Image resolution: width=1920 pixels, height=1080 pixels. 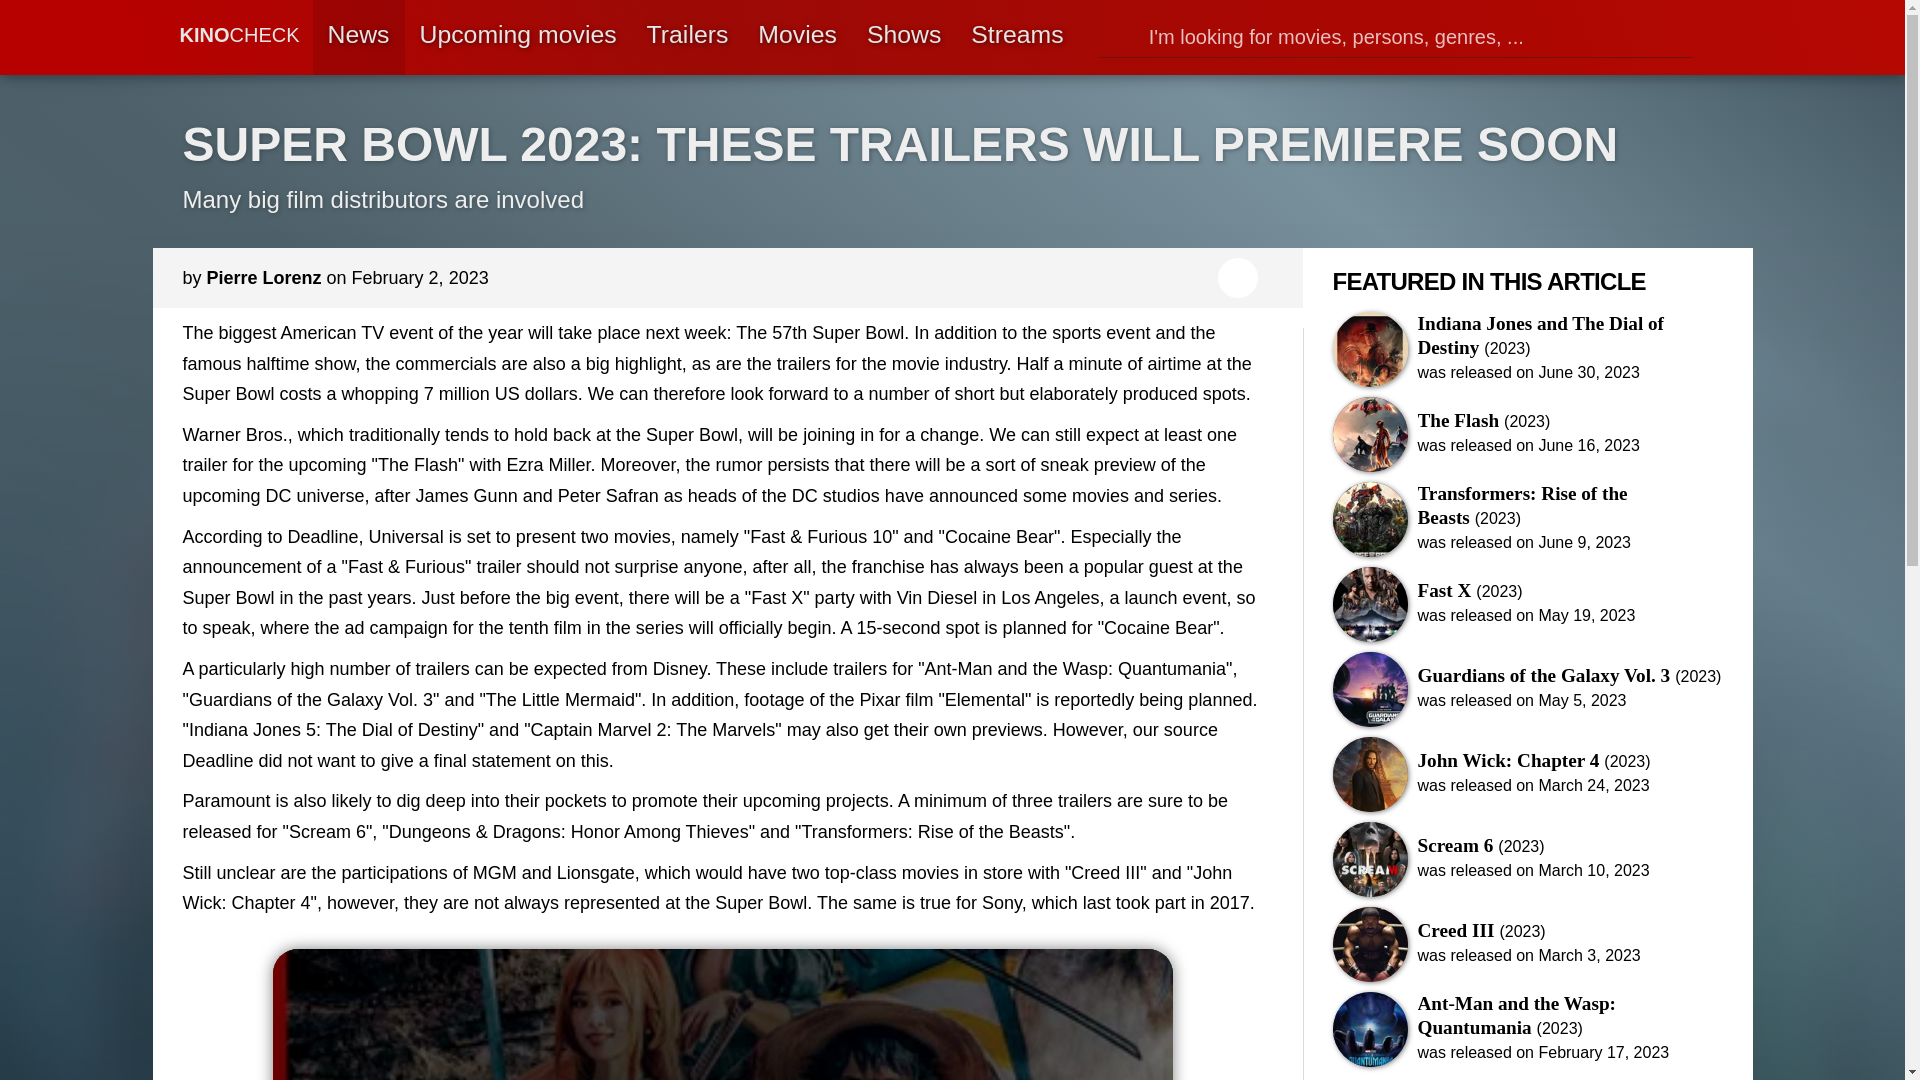 I want to click on Trailers, so click(x=688, y=37).